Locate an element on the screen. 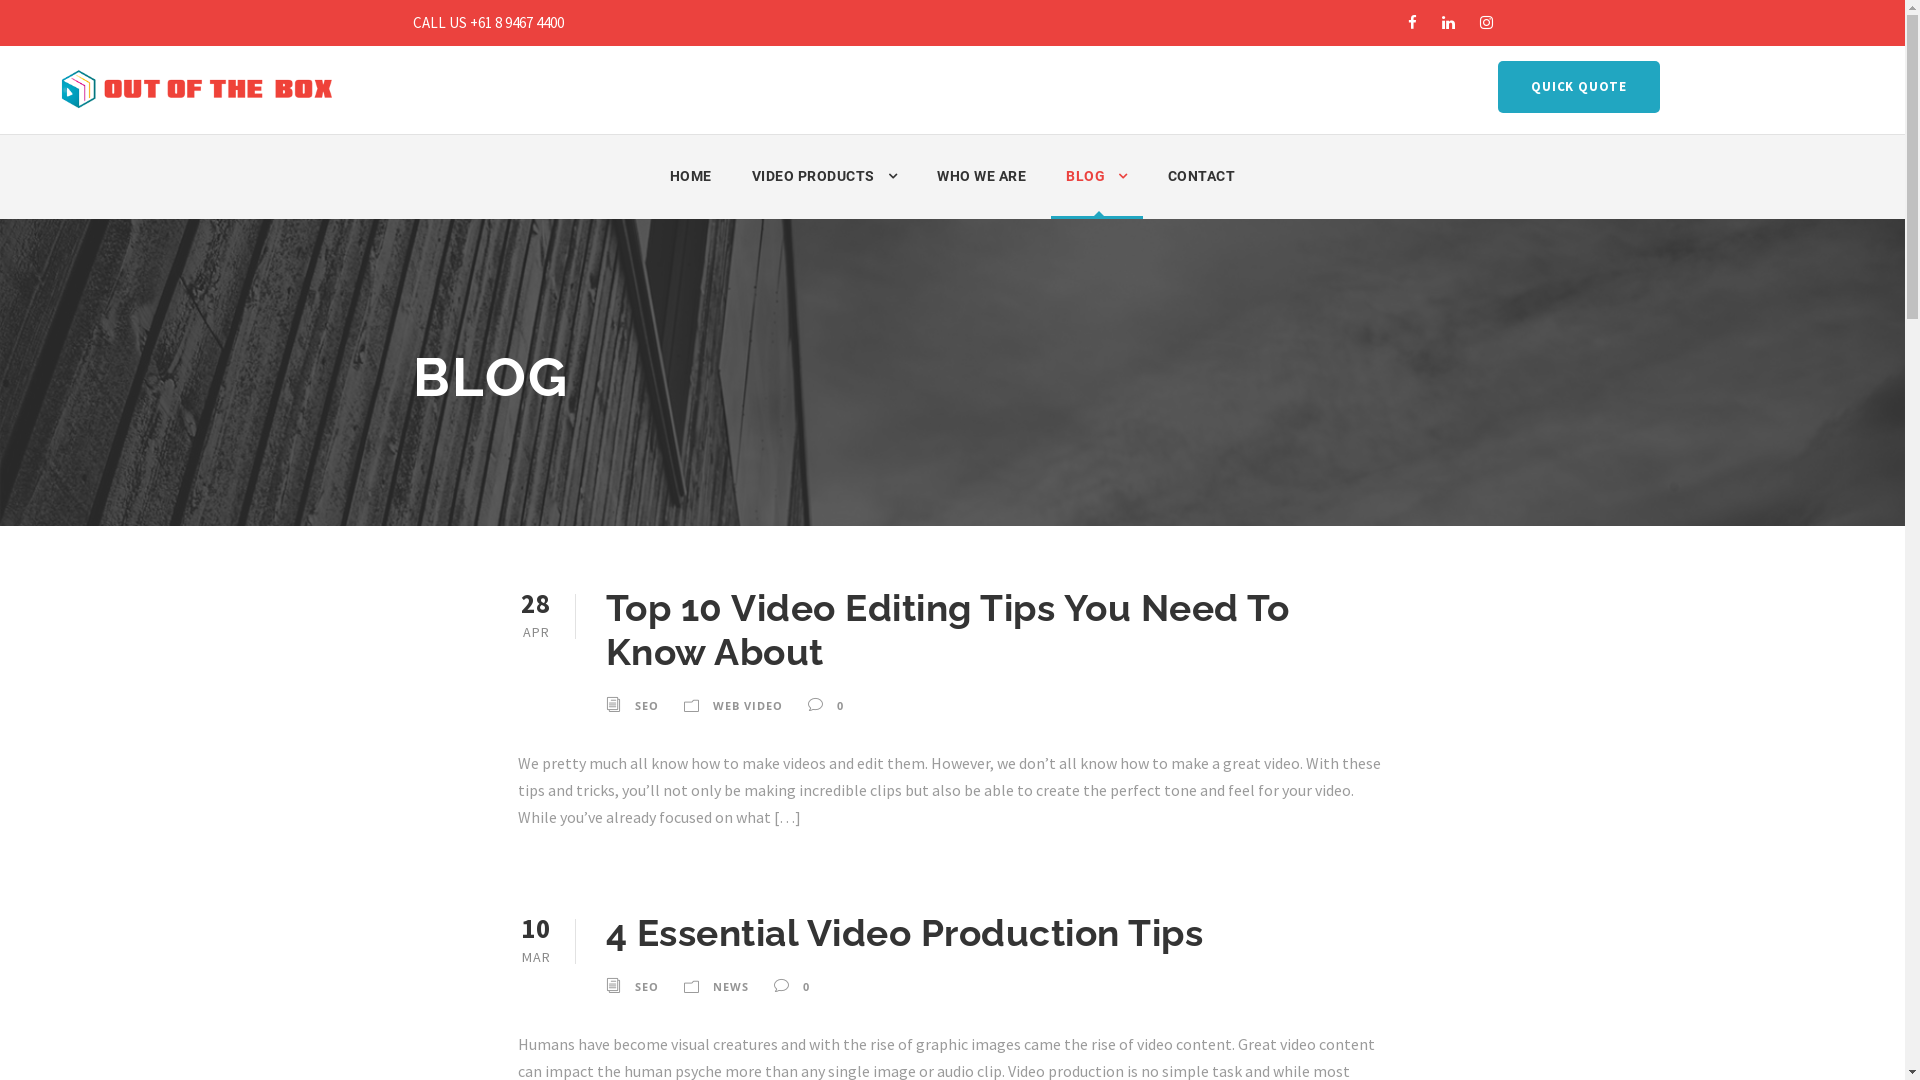  SEO is located at coordinates (646, 706).